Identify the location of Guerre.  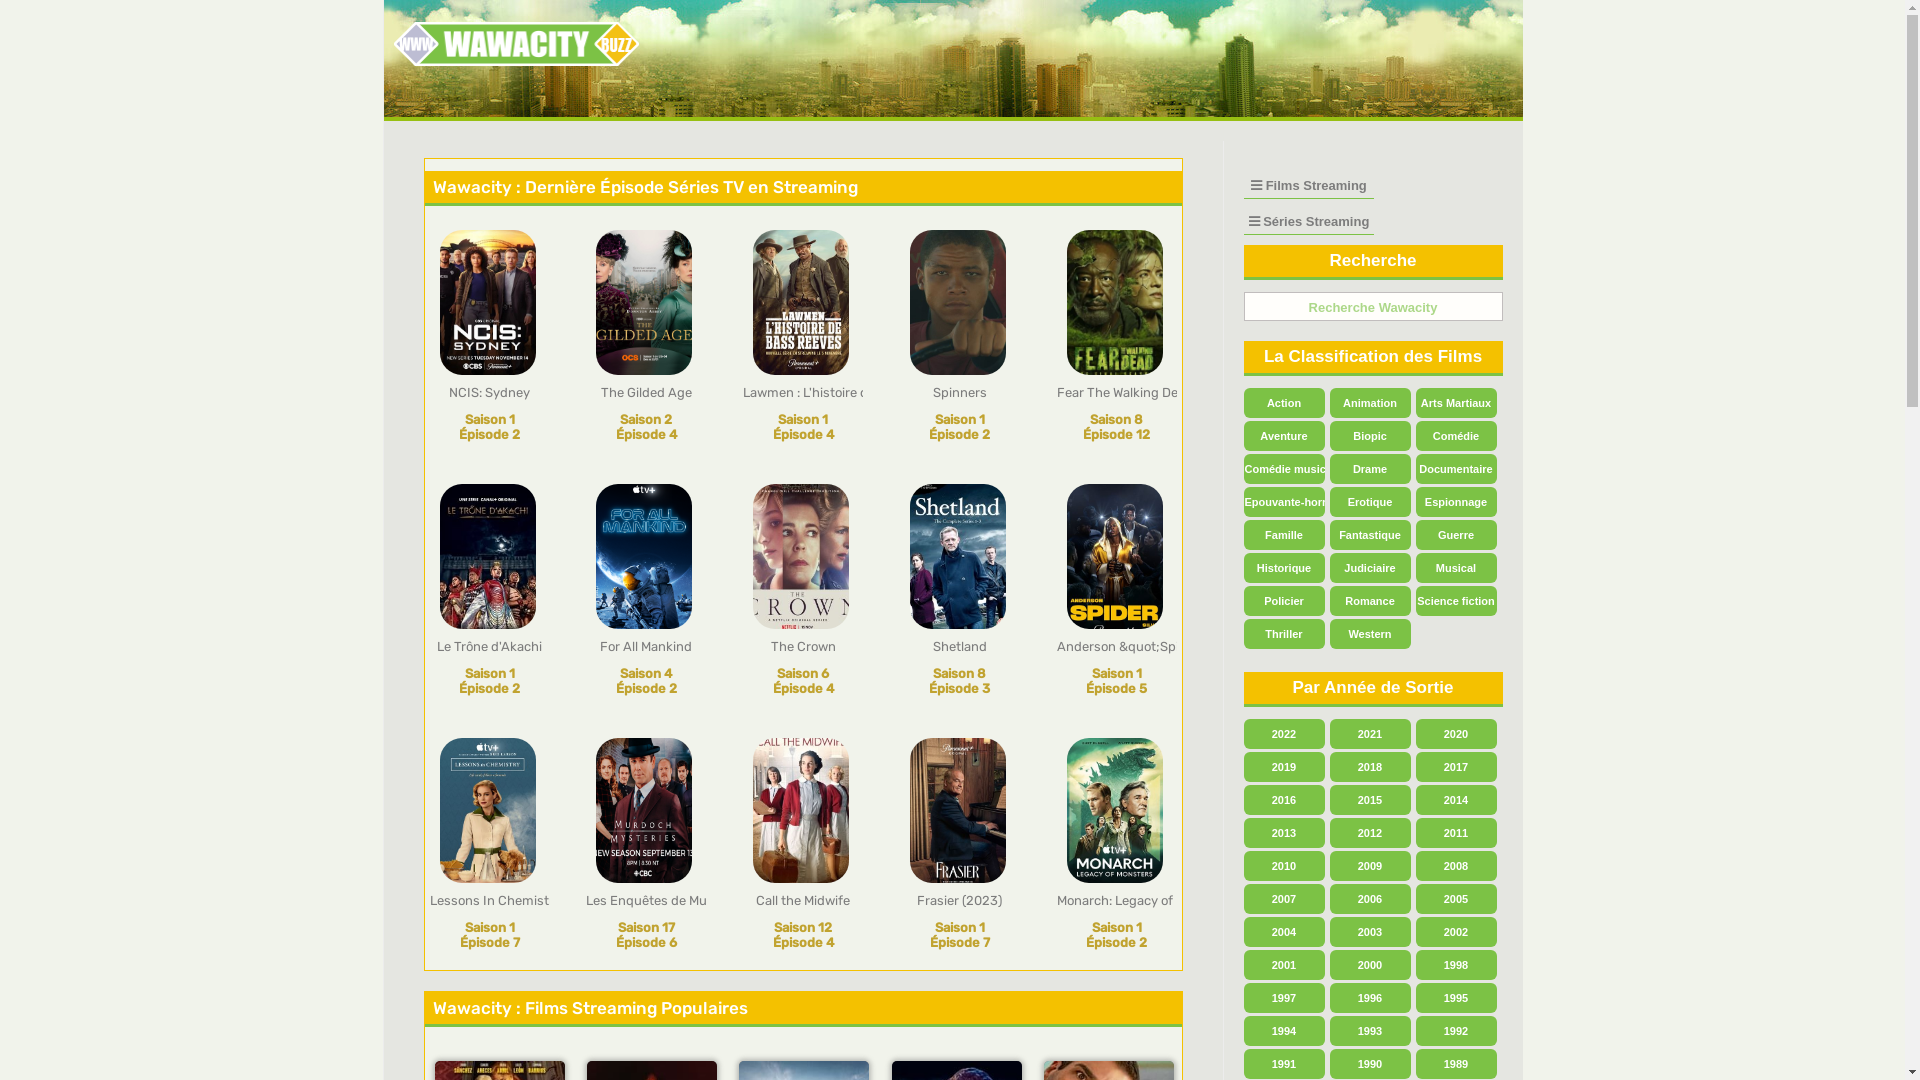
(1456, 535).